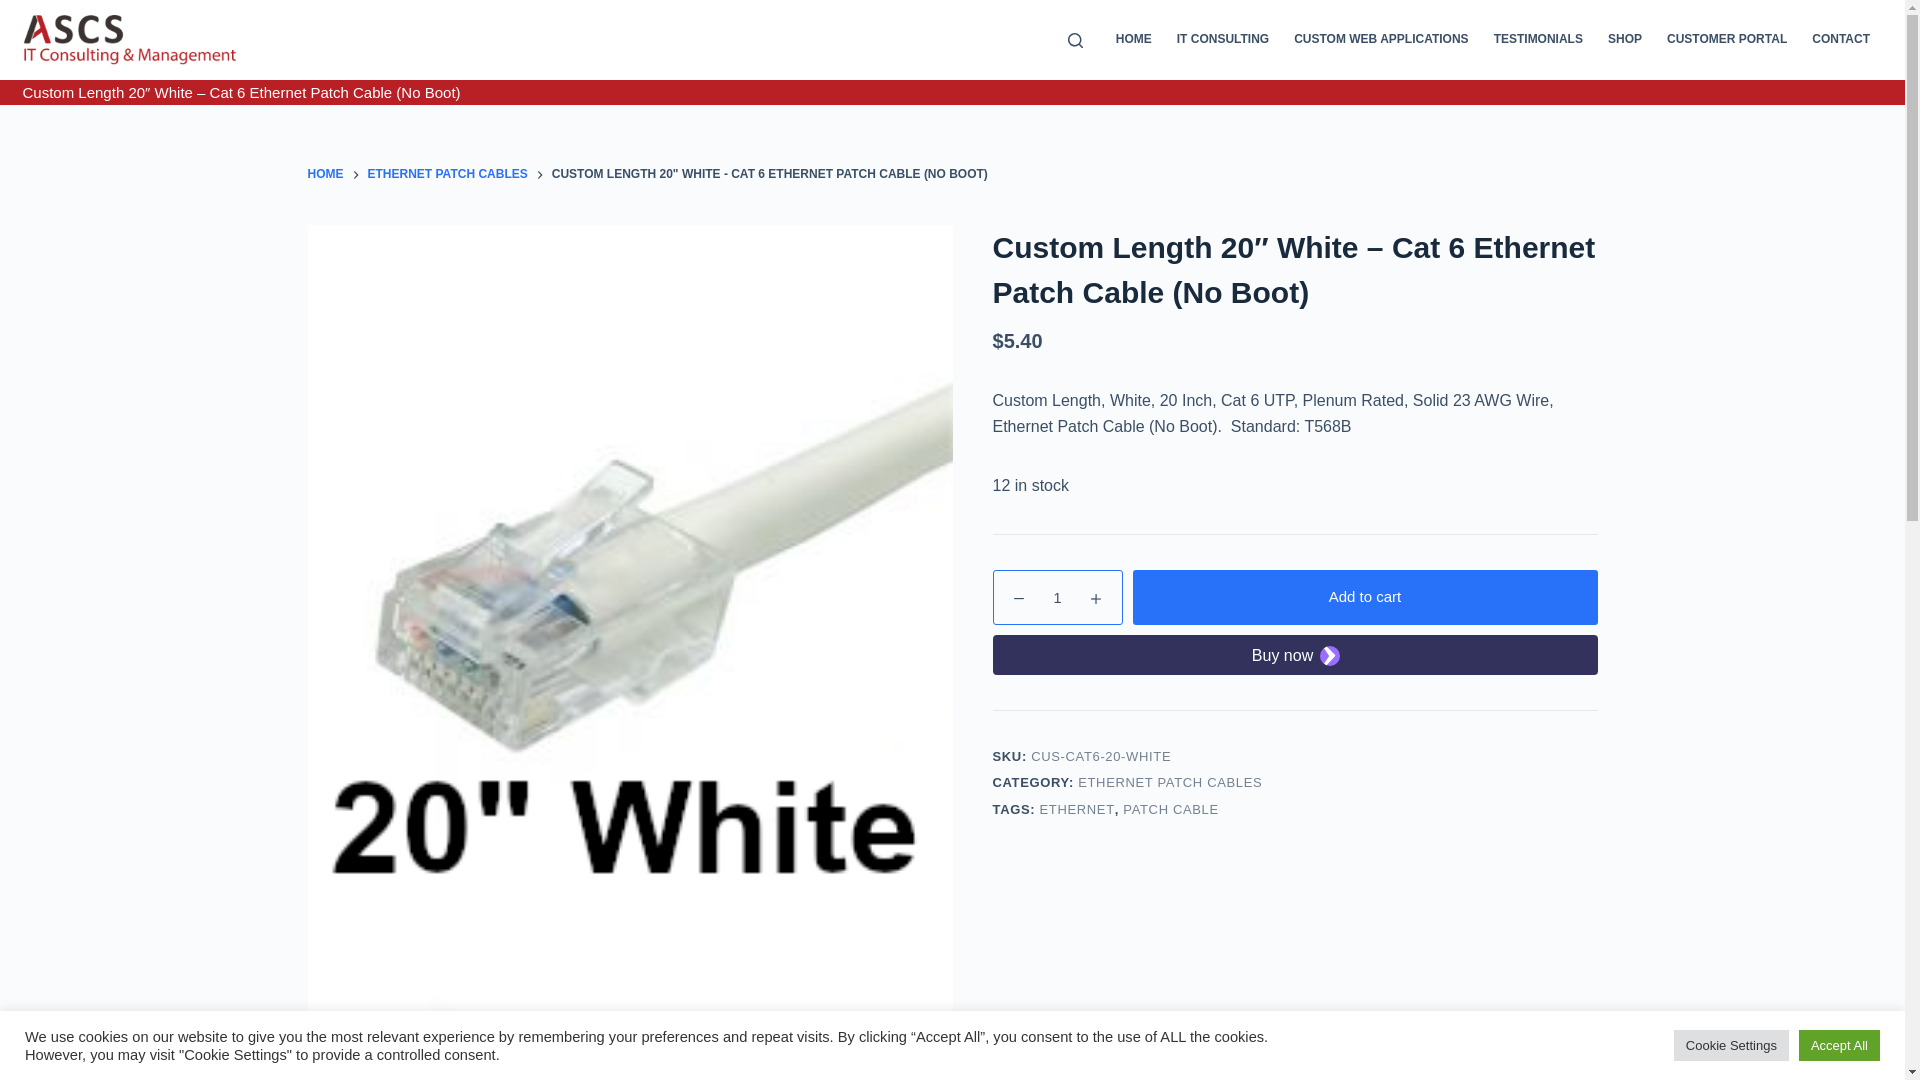 The width and height of the screenshot is (1920, 1080). Describe the element at coordinates (1078, 810) in the screenshot. I see `ETHERNET` at that location.